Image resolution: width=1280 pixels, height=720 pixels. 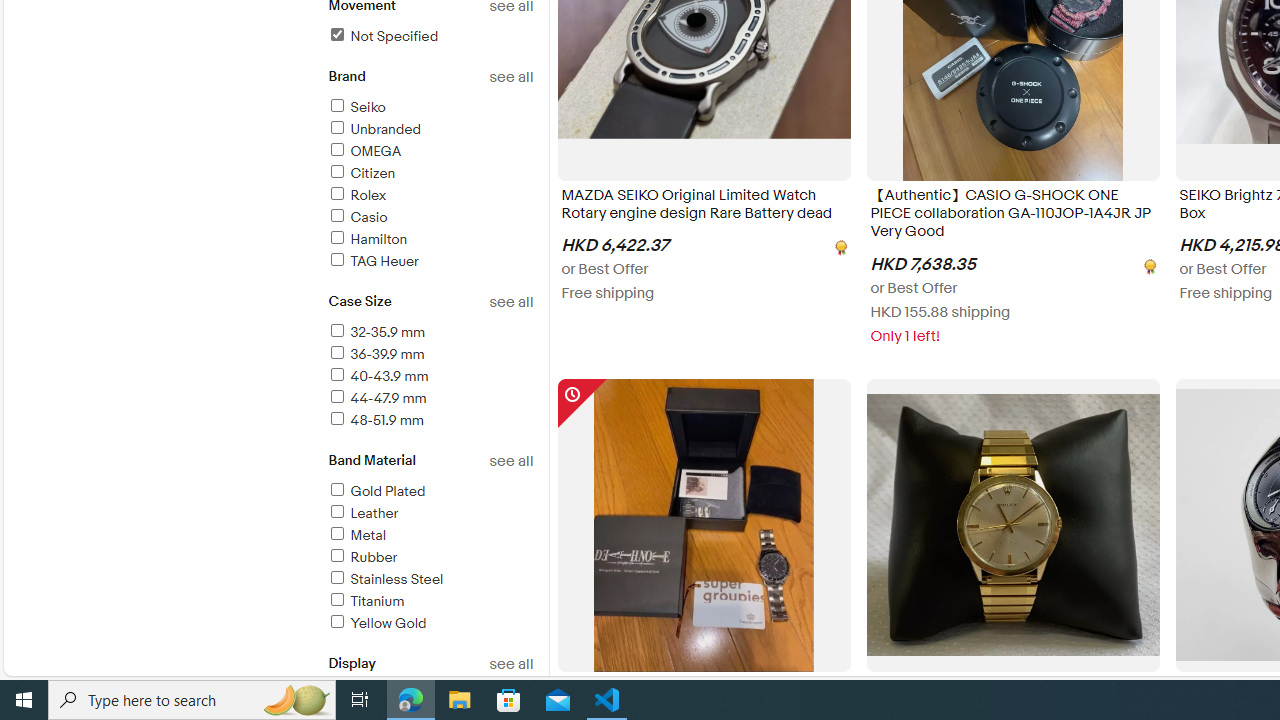 I want to click on Unbranded, so click(x=430, y=130).